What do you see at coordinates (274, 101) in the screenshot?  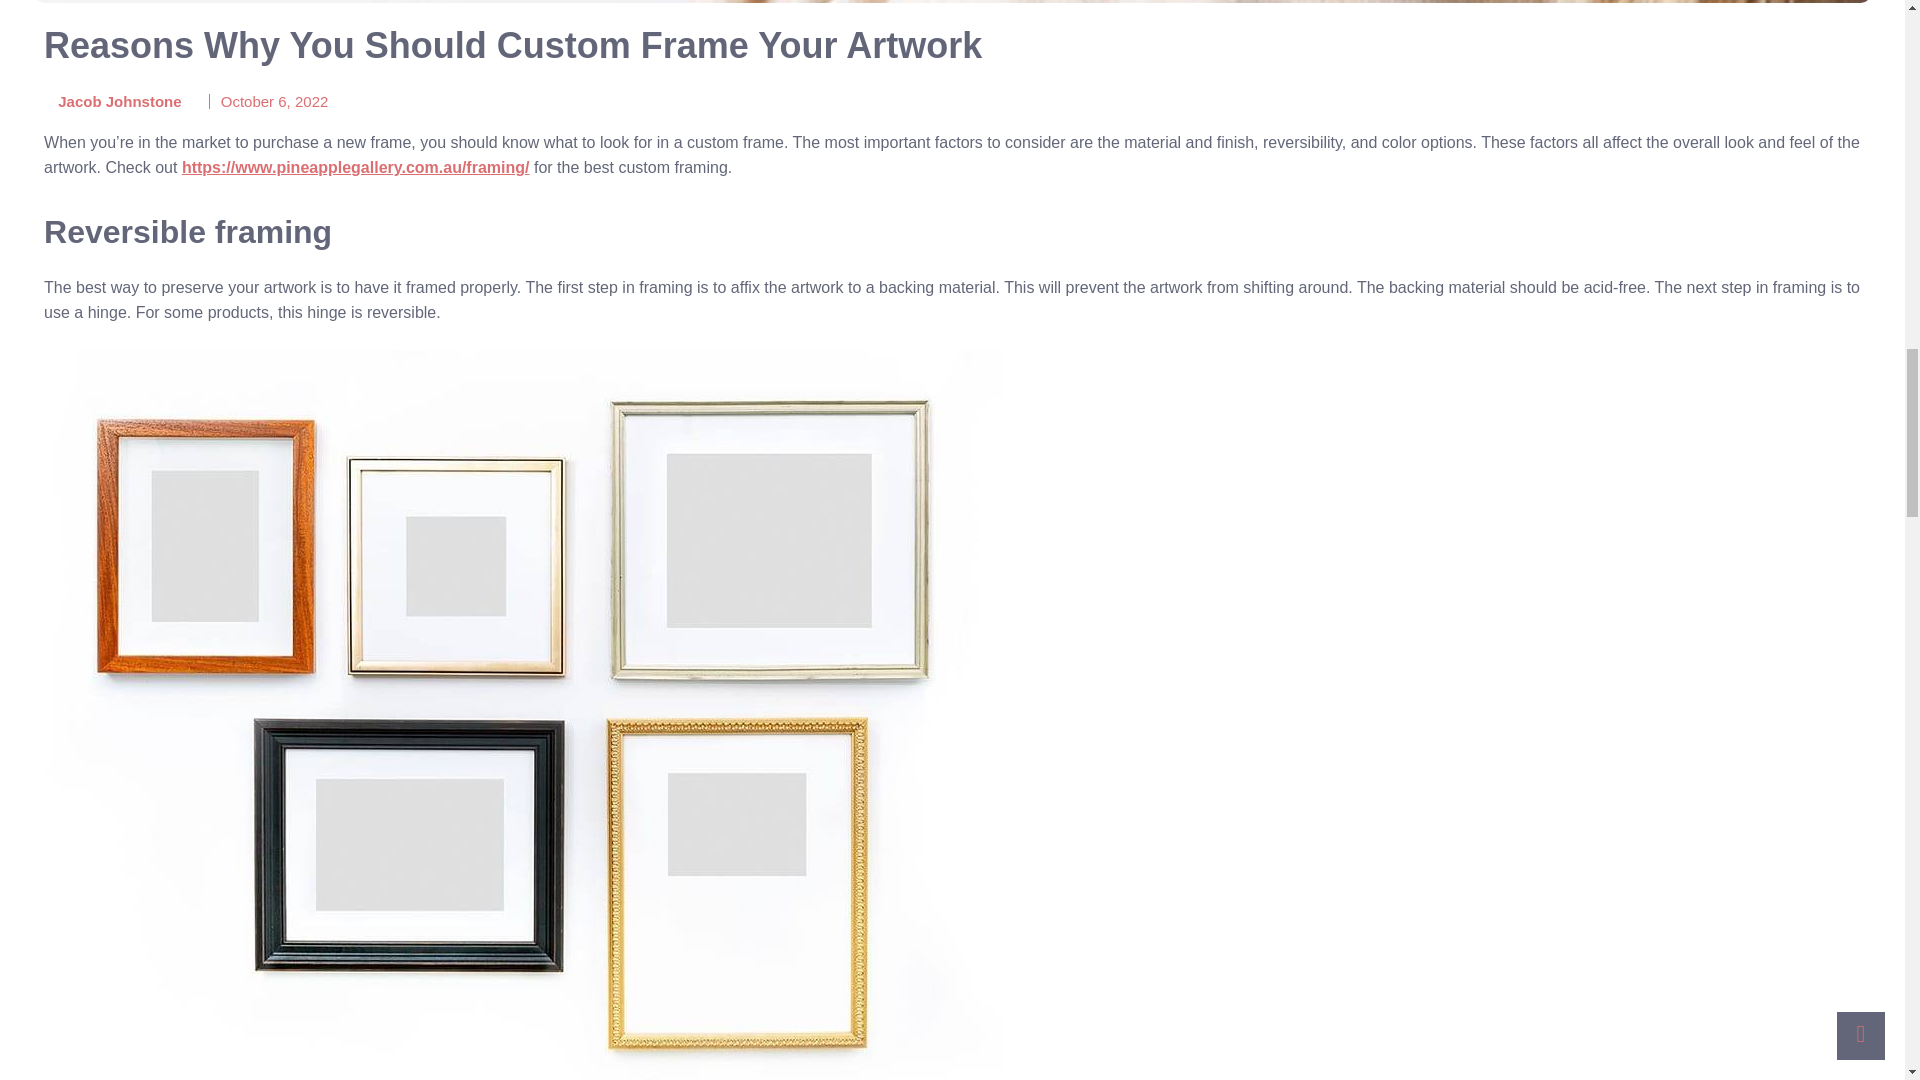 I see `October 6, 2022` at bounding box center [274, 101].